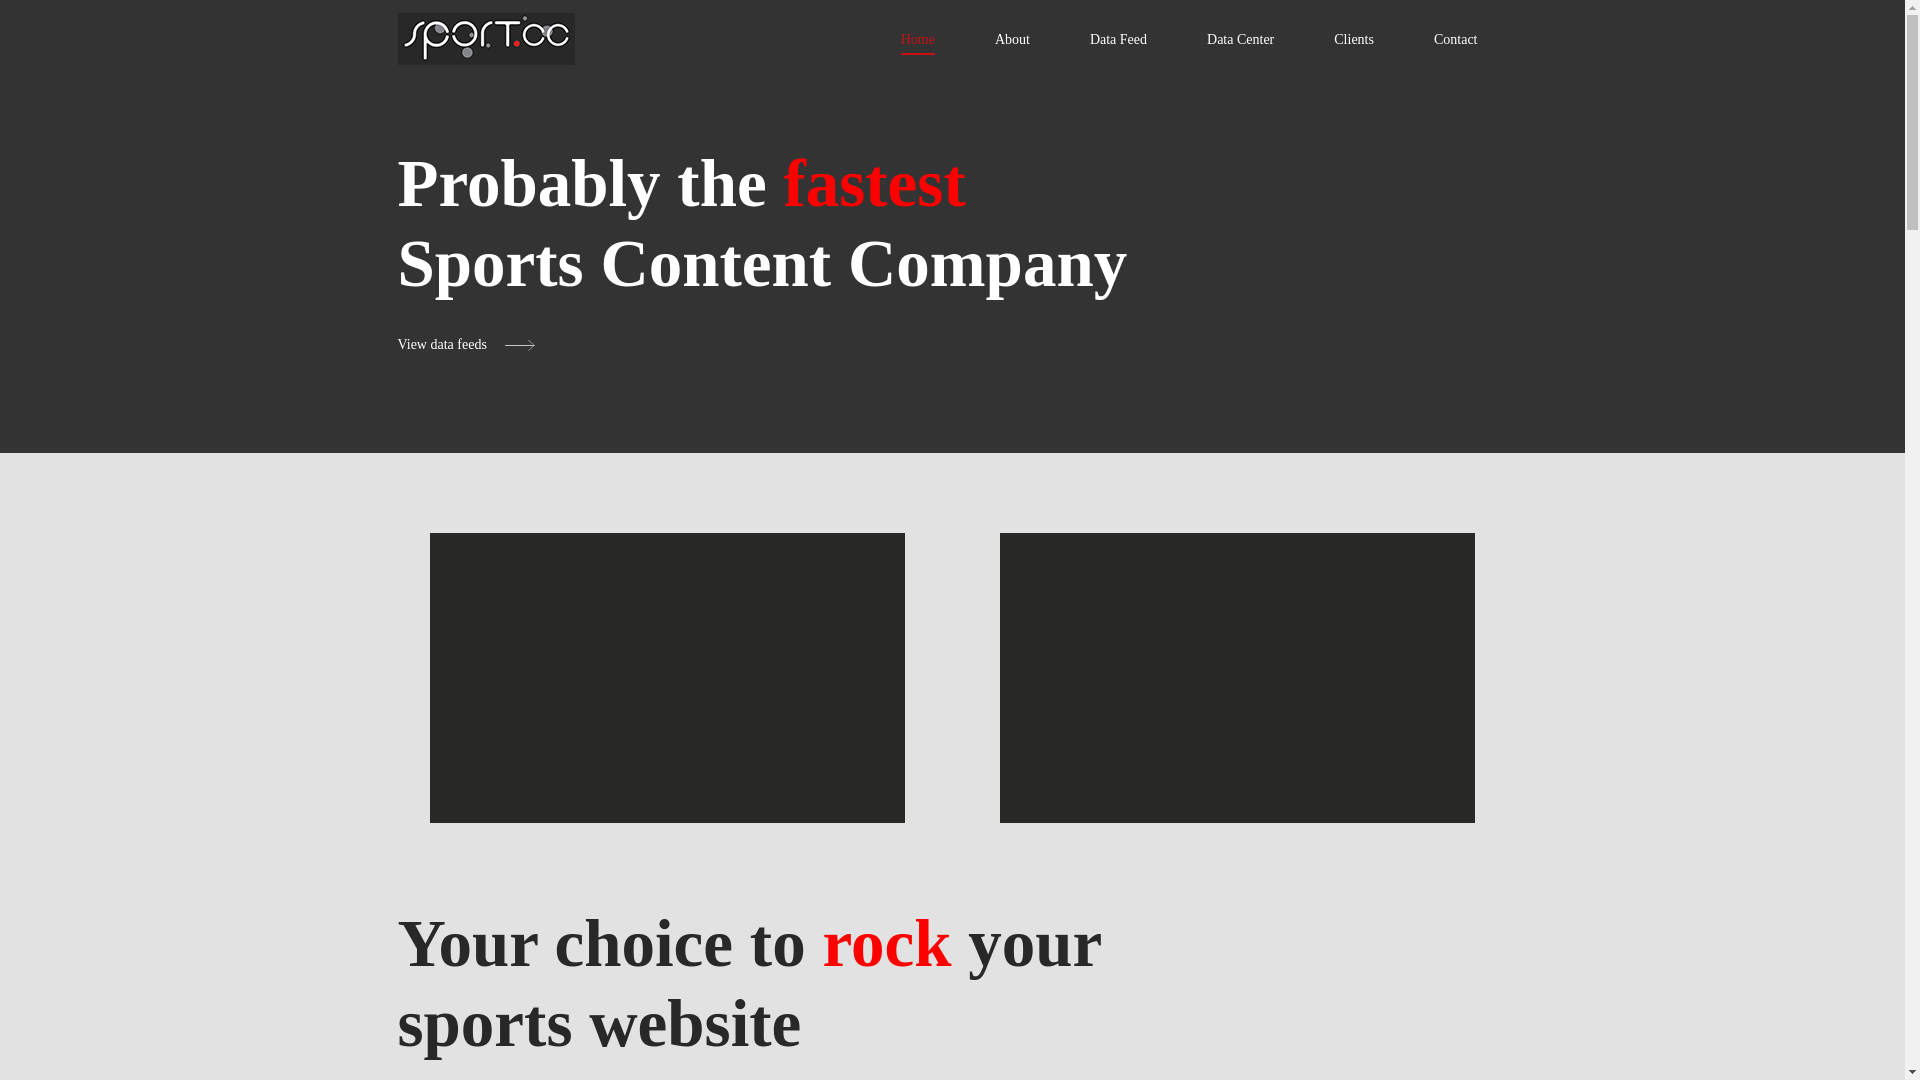 The image size is (1920, 1080). Describe the element at coordinates (467, 344) in the screenshot. I see `View data feeds` at that location.